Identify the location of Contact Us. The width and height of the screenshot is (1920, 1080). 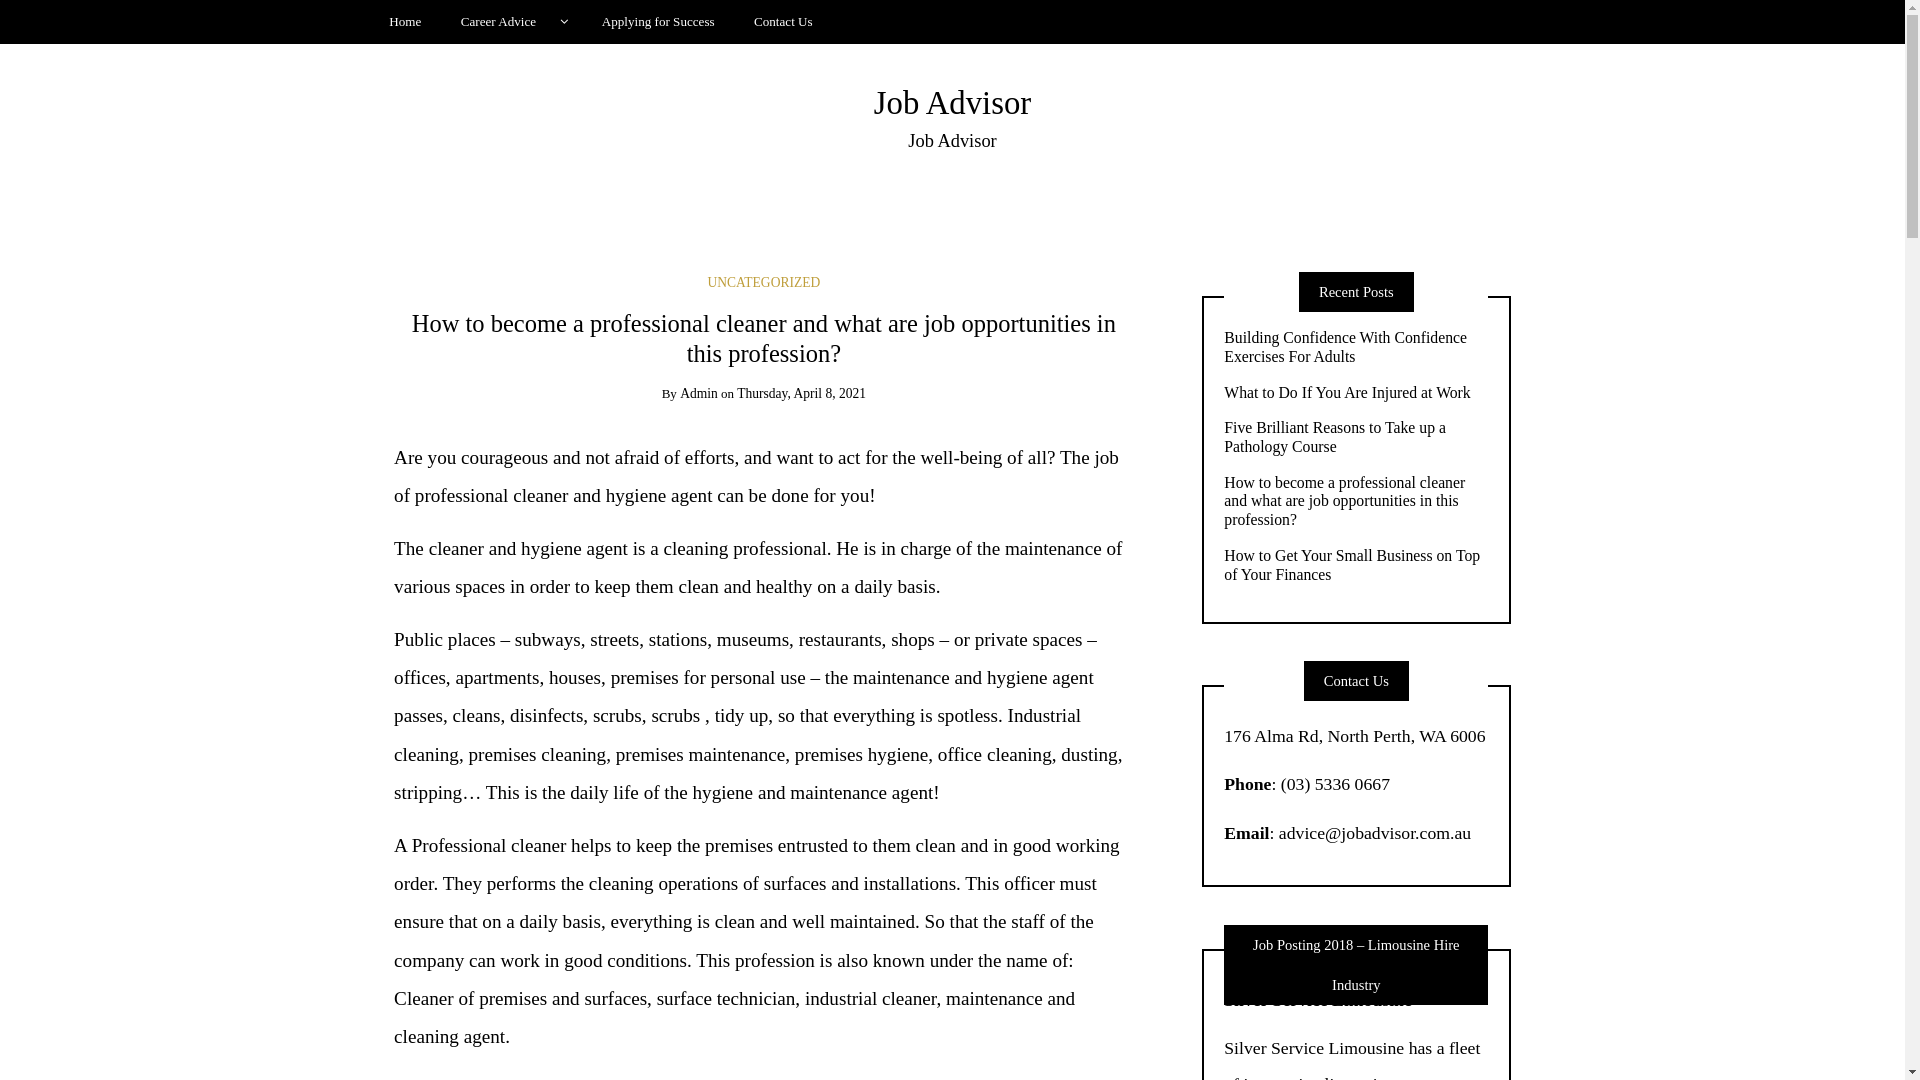
(784, 22).